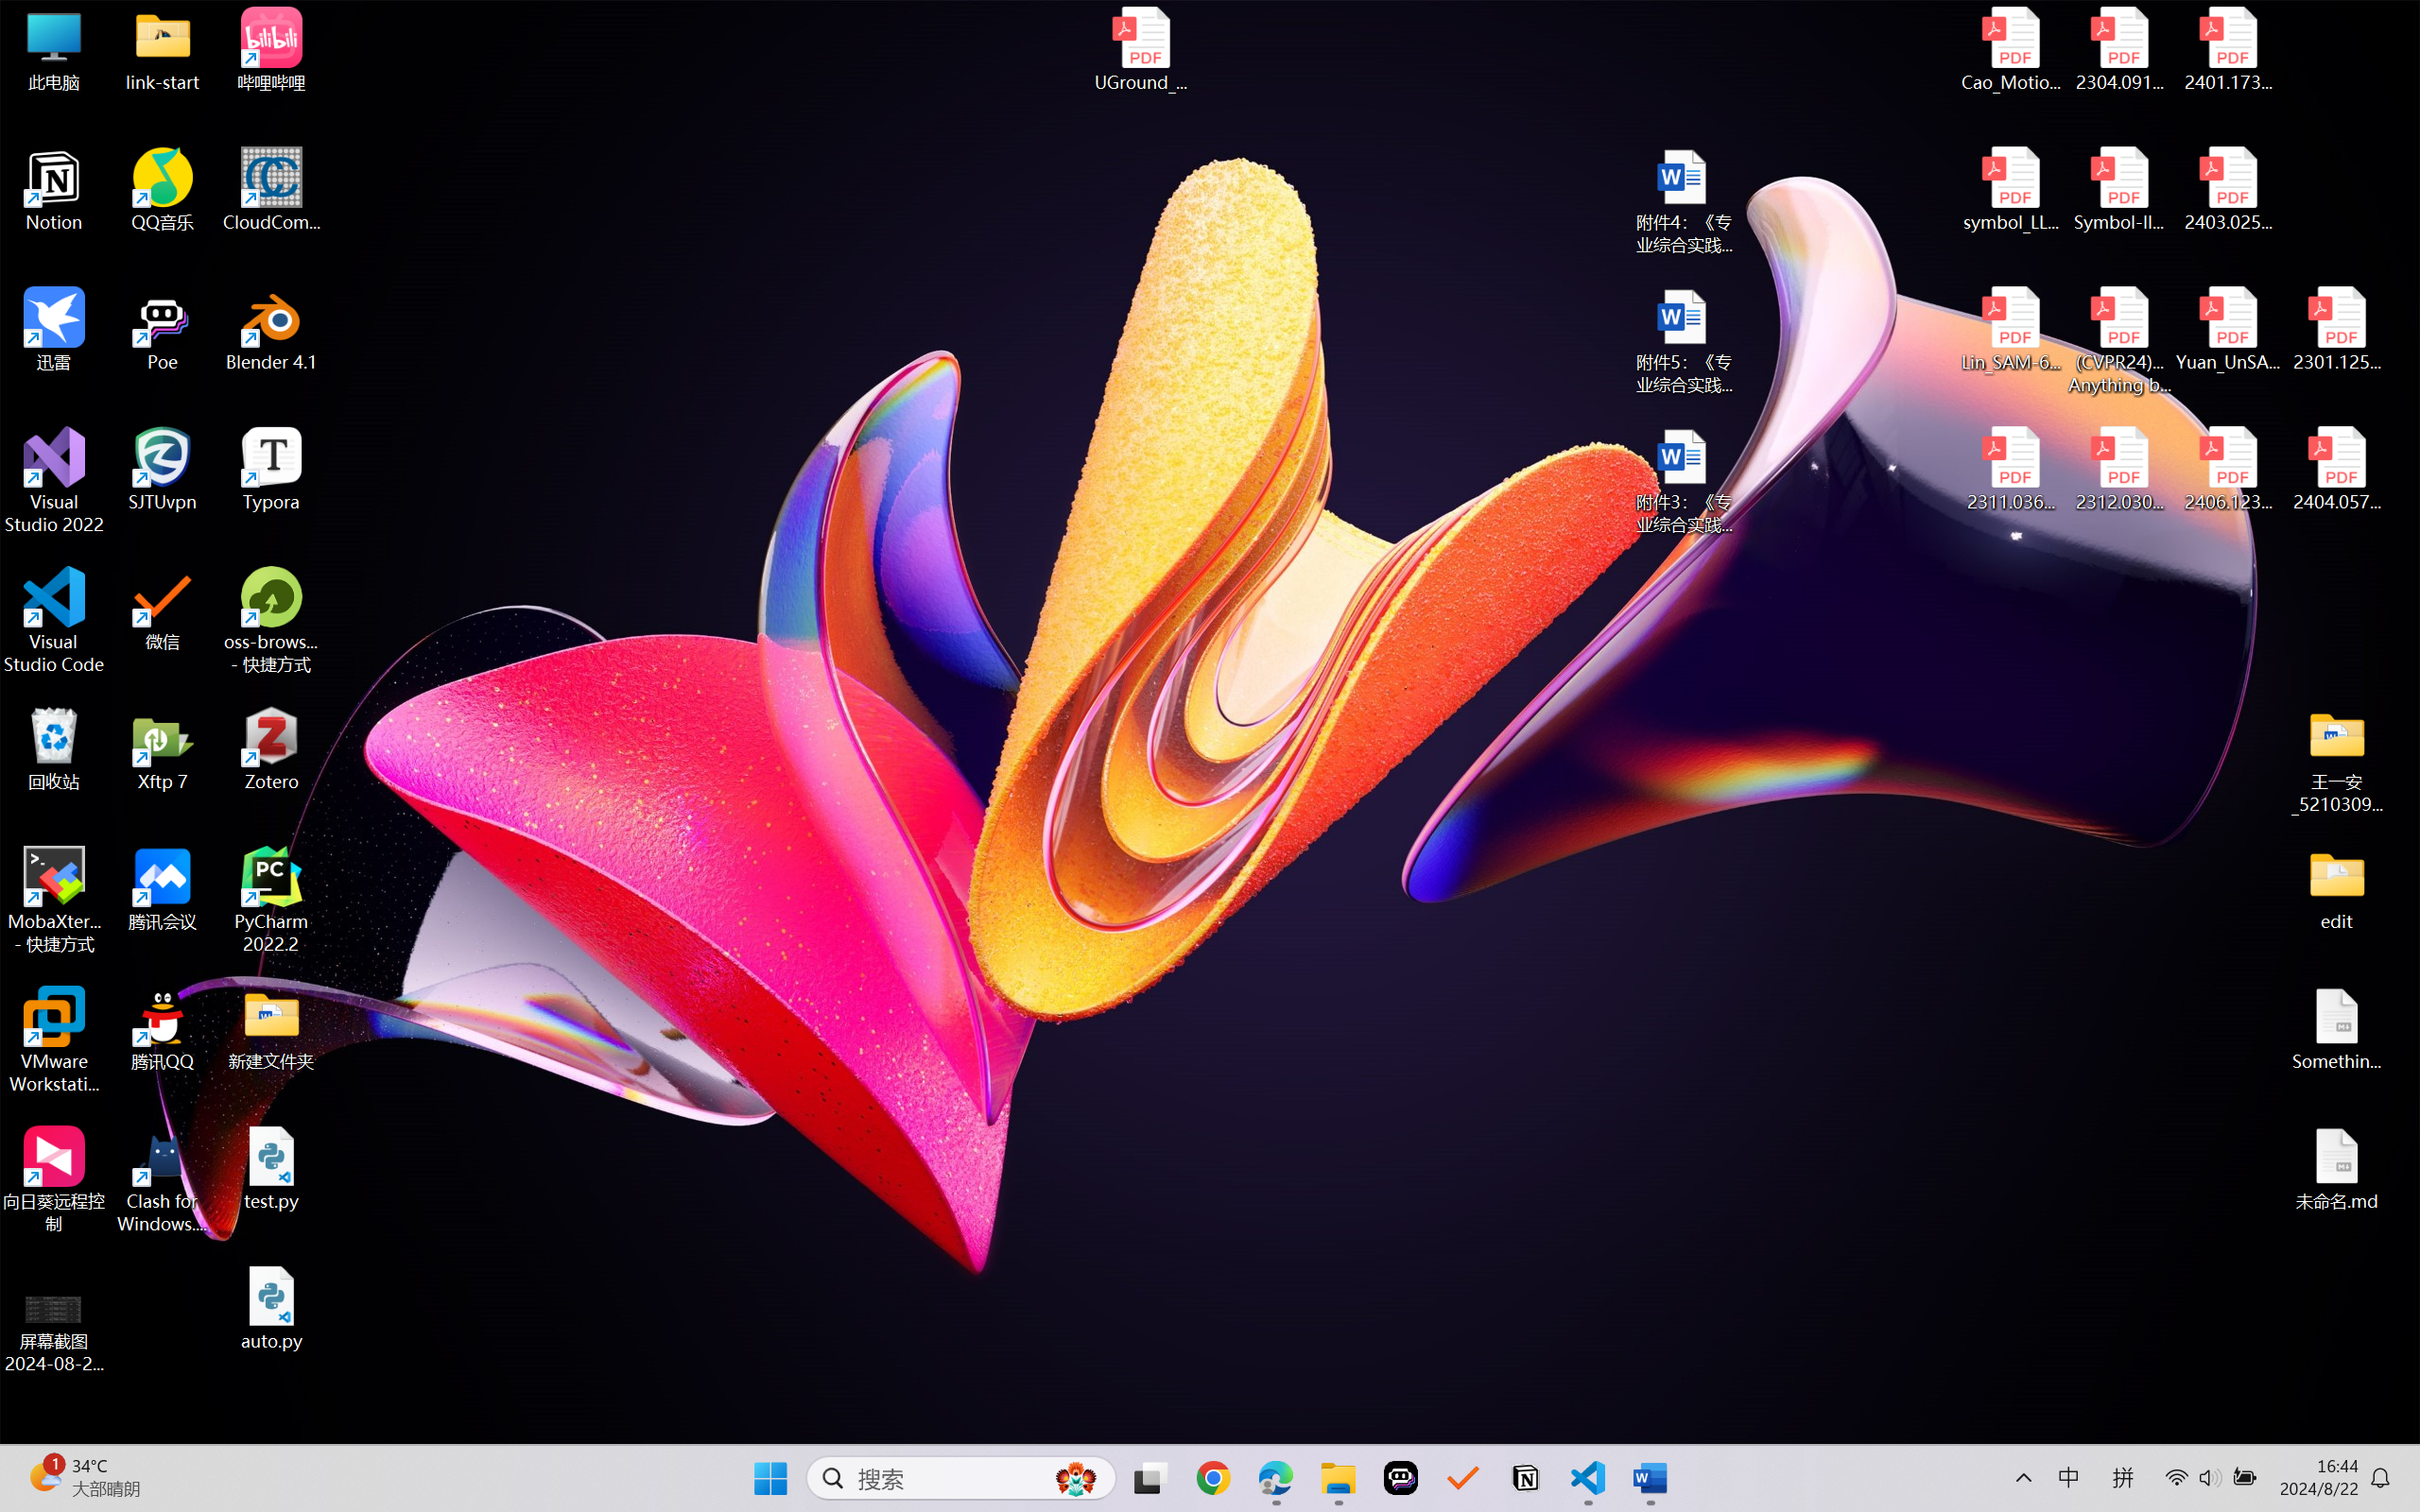 This screenshot has height=1512, width=2420. I want to click on Google Chrome, so click(1213, 1478).